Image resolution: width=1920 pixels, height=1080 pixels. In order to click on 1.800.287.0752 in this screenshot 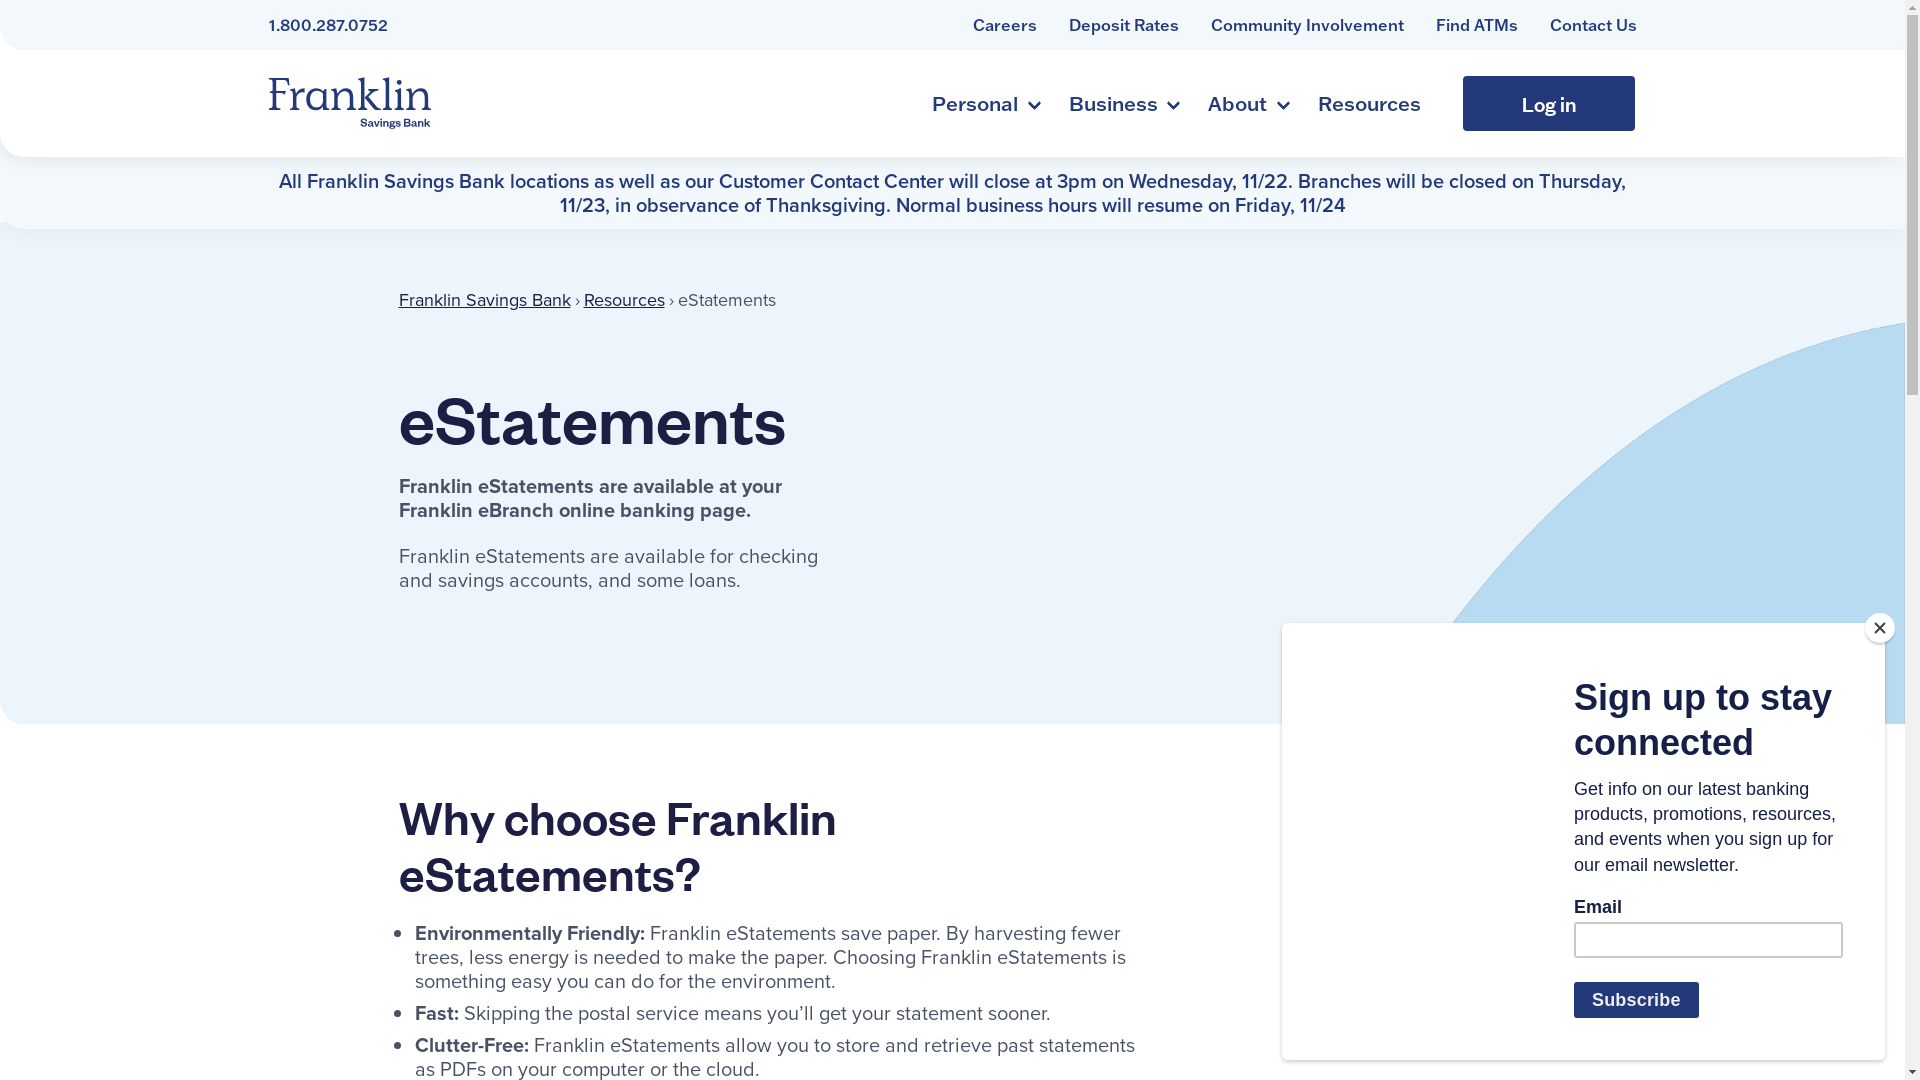, I will do `click(328, 25)`.